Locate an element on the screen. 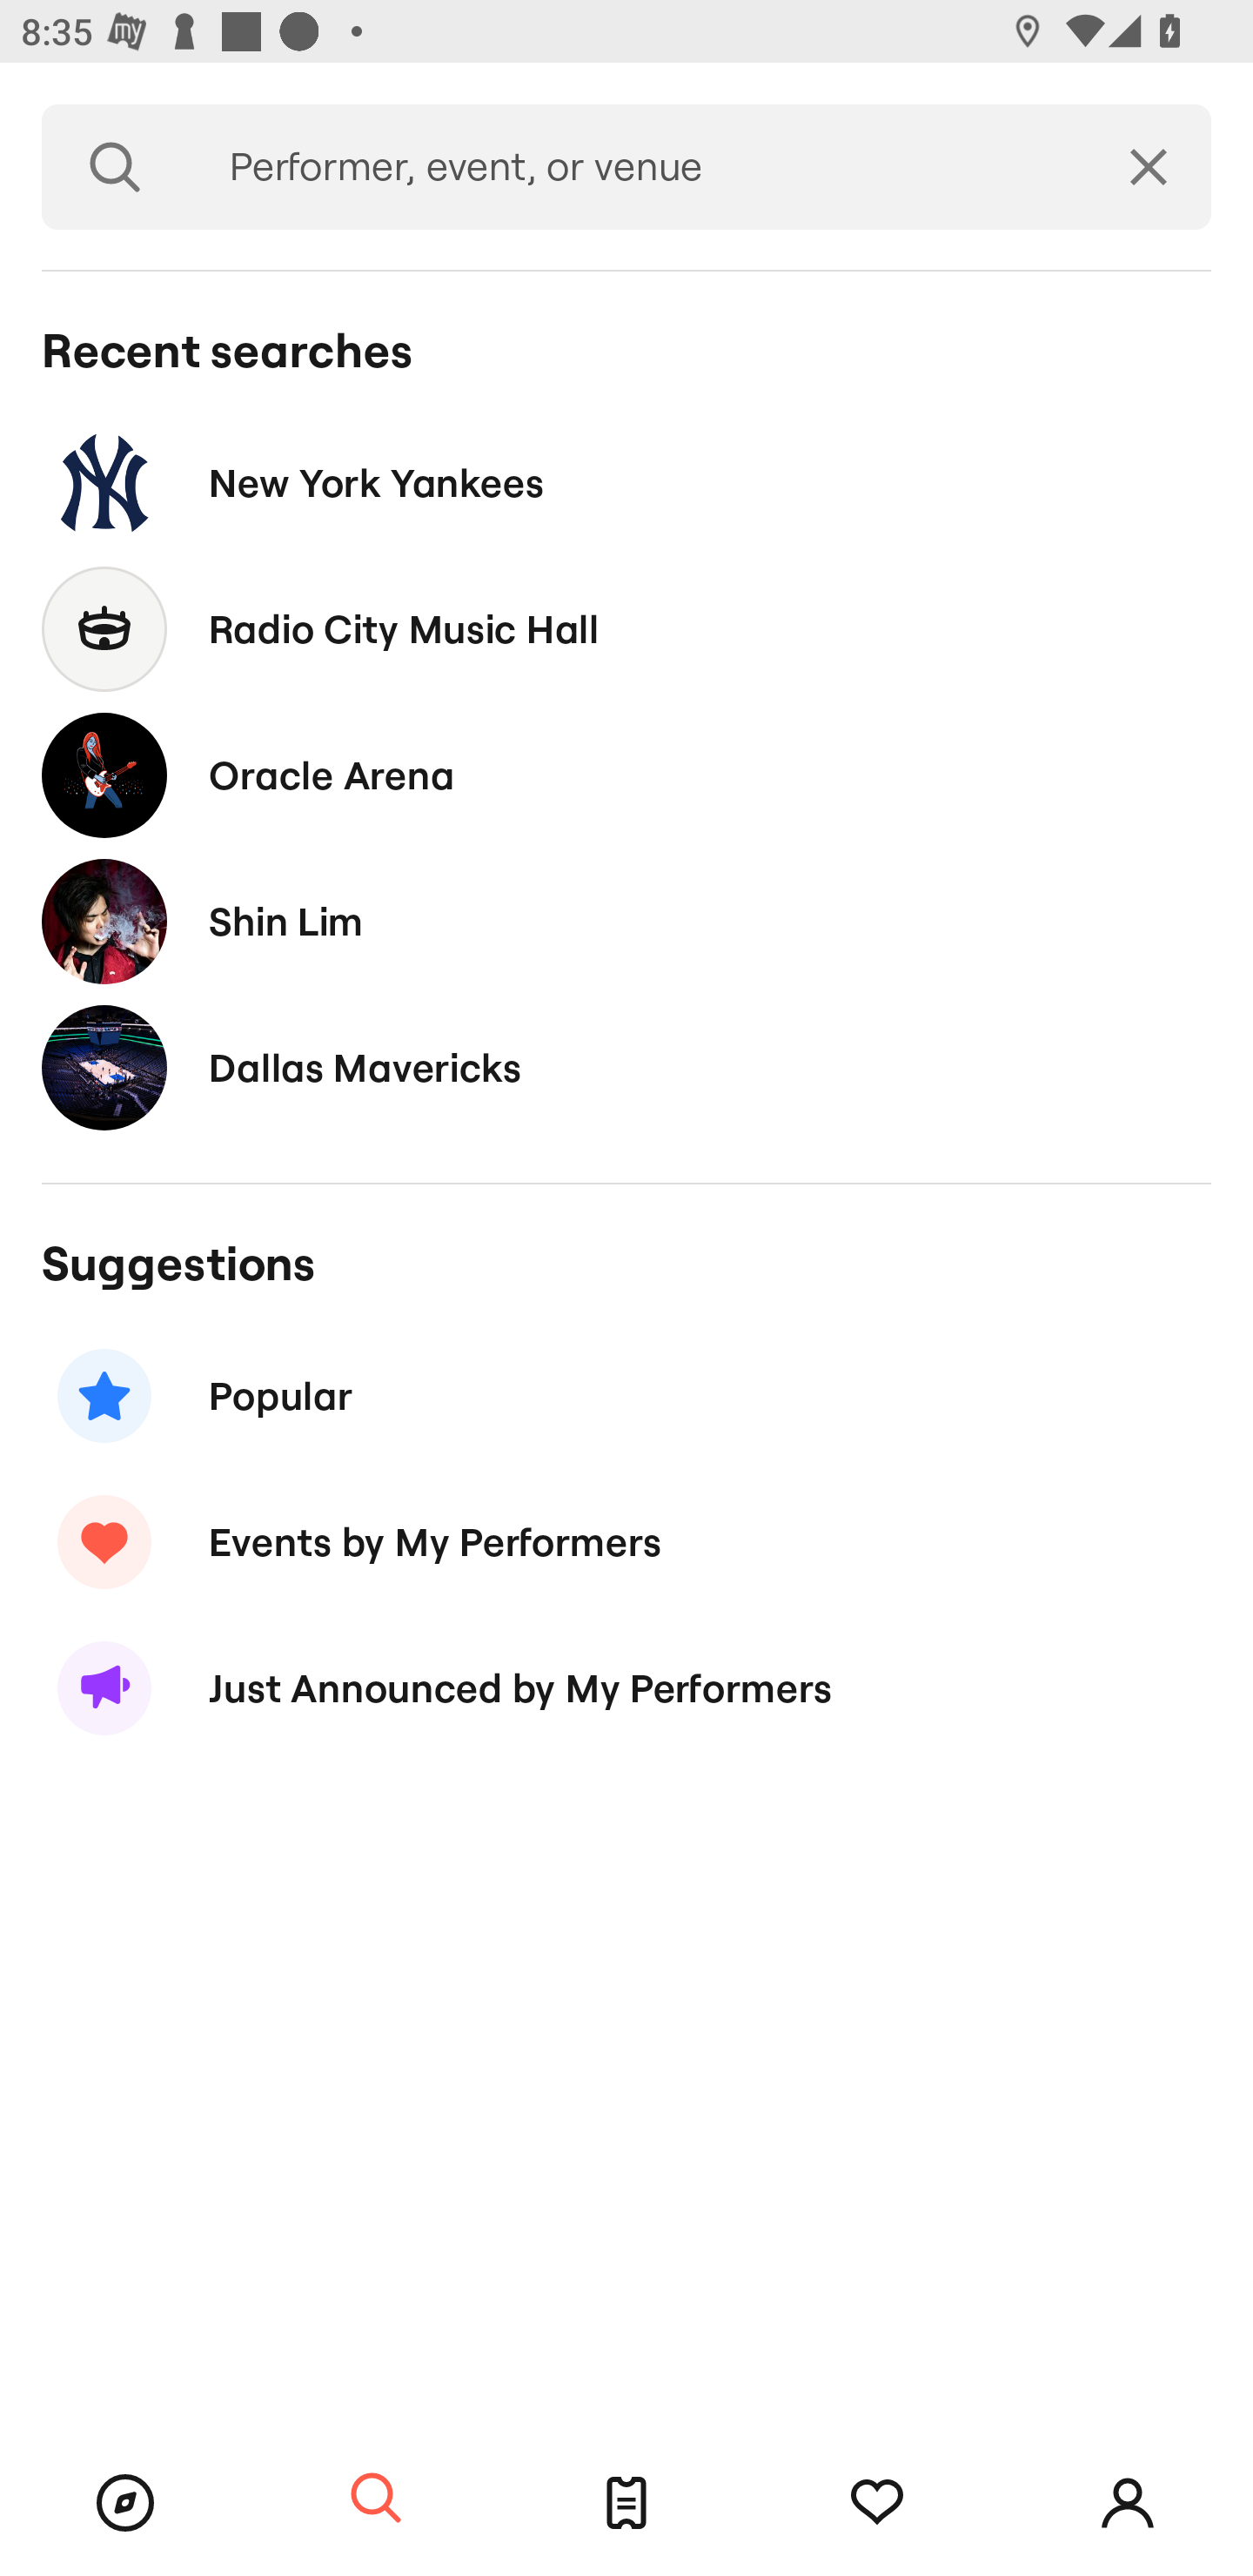 This screenshot has height=2576, width=1253. Events by My Performers is located at coordinates (626, 1541).